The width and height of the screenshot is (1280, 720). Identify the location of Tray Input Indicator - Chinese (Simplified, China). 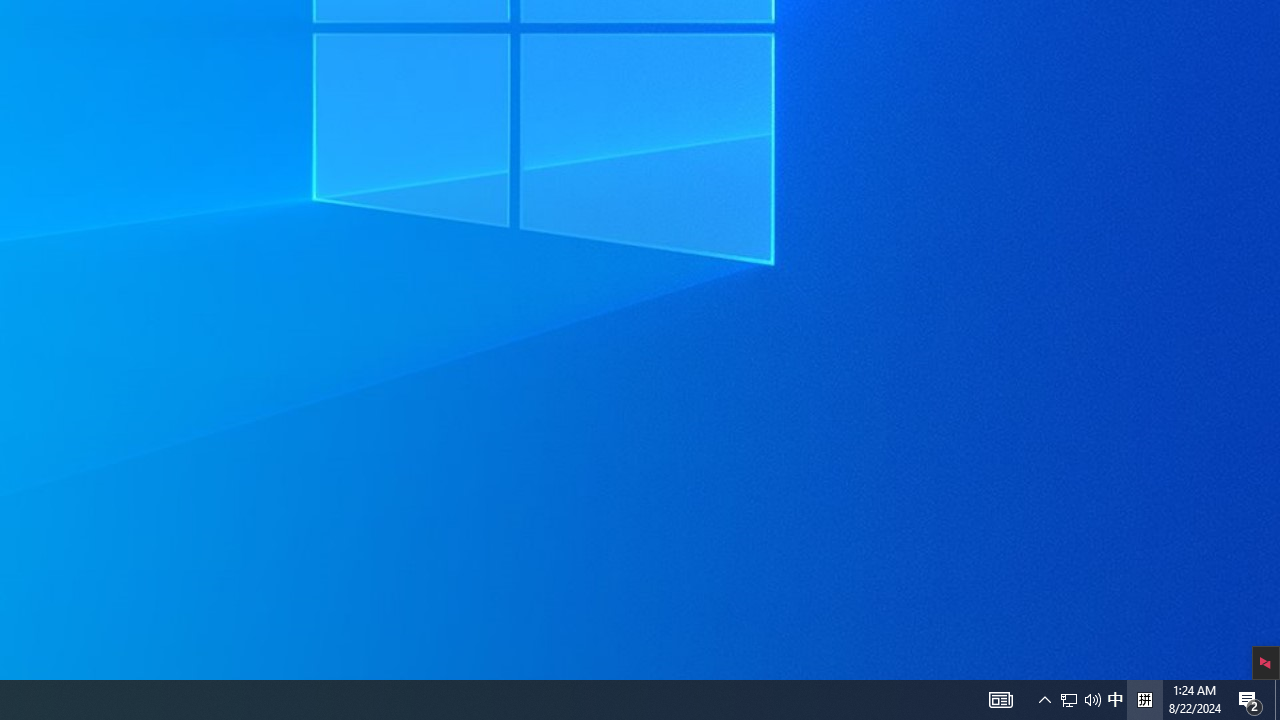
(1115, 700).